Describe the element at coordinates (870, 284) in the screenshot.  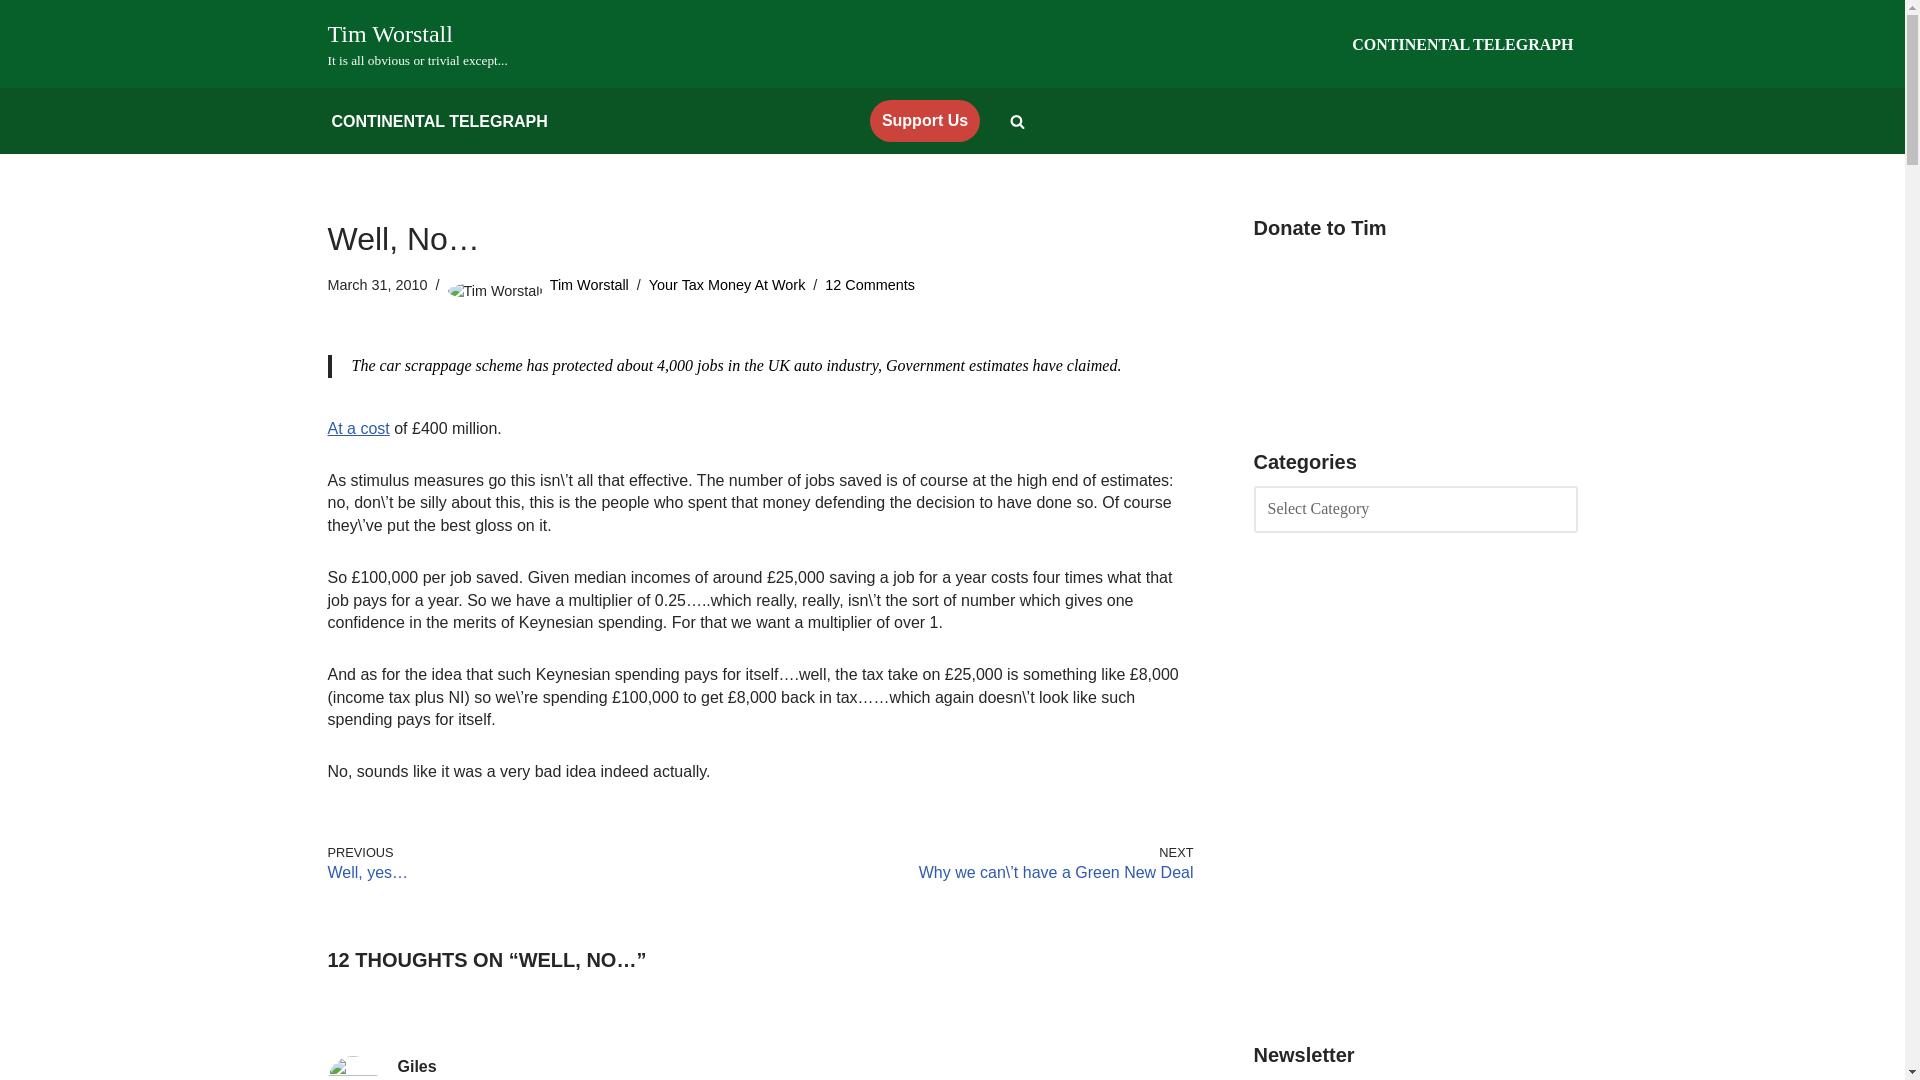
I see `12 Comments` at that location.